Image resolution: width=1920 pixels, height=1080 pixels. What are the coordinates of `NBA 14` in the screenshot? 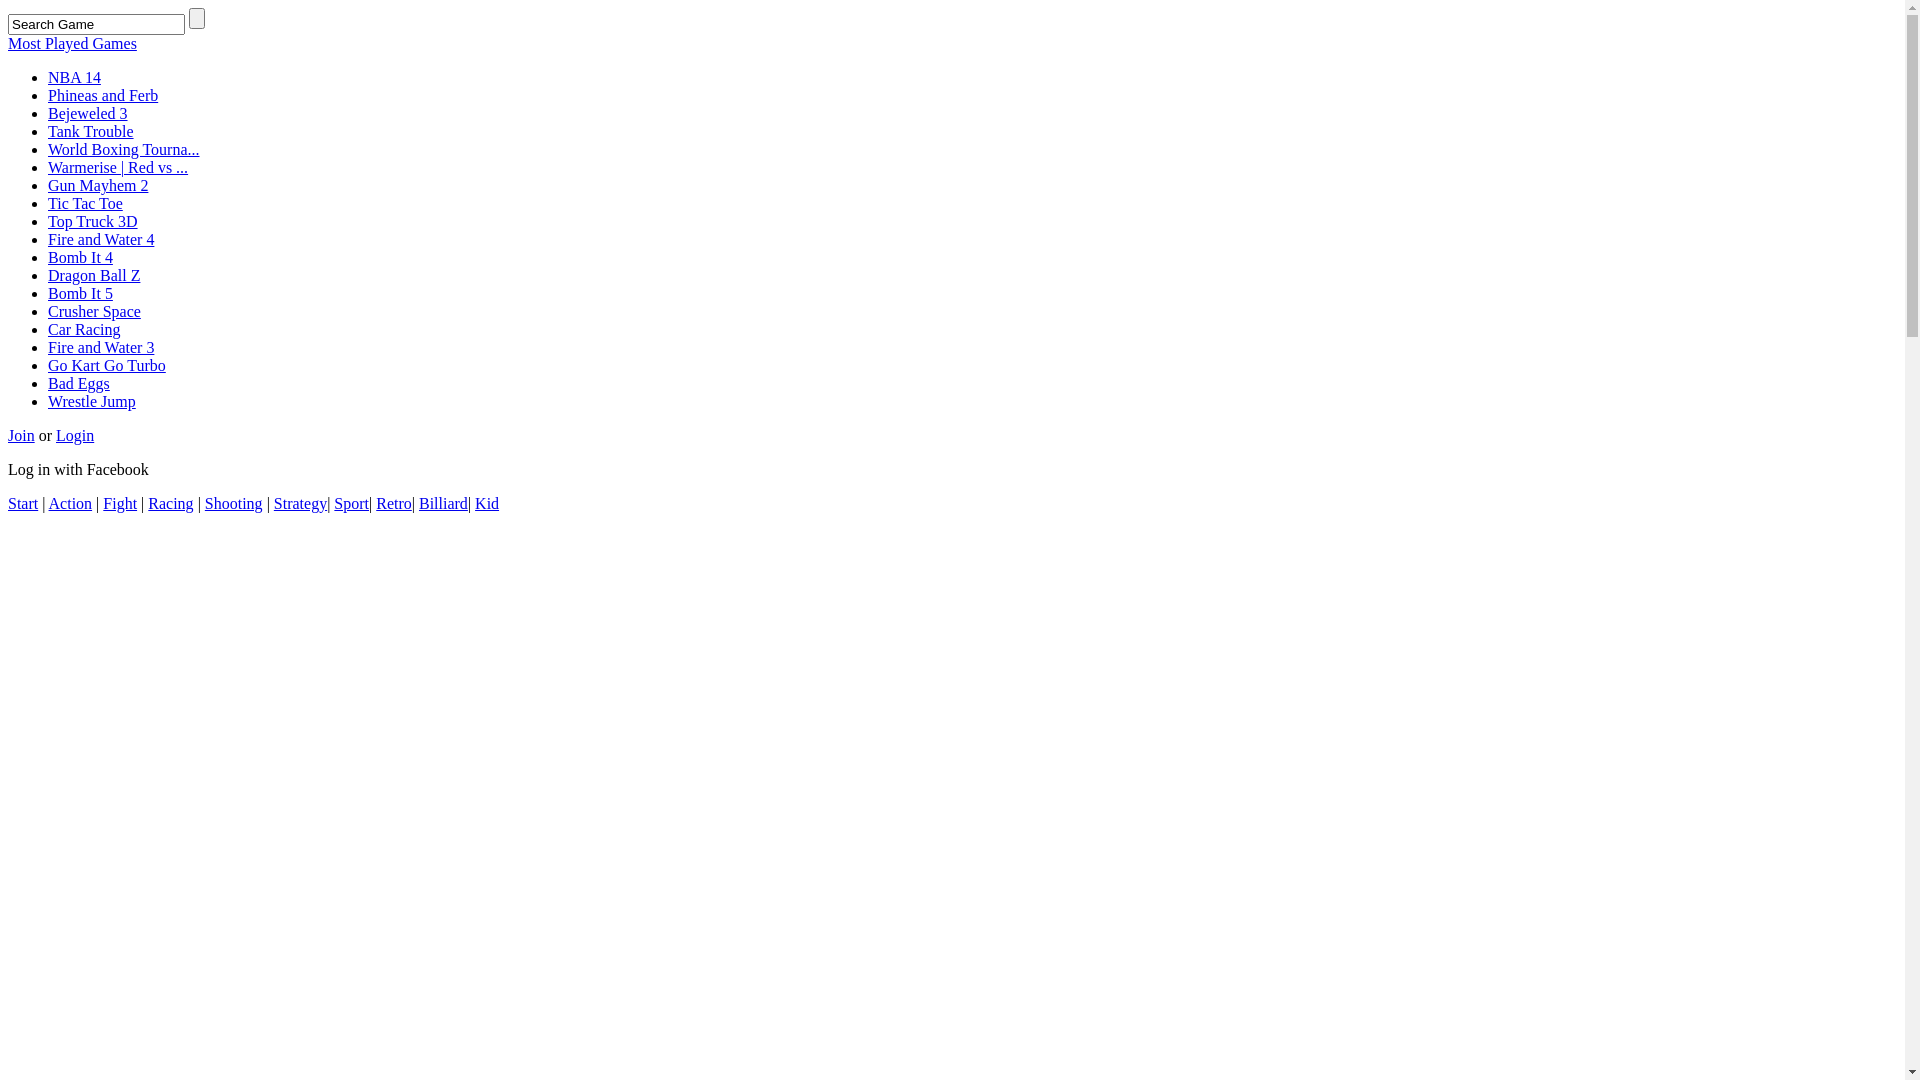 It's located at (74, 78).